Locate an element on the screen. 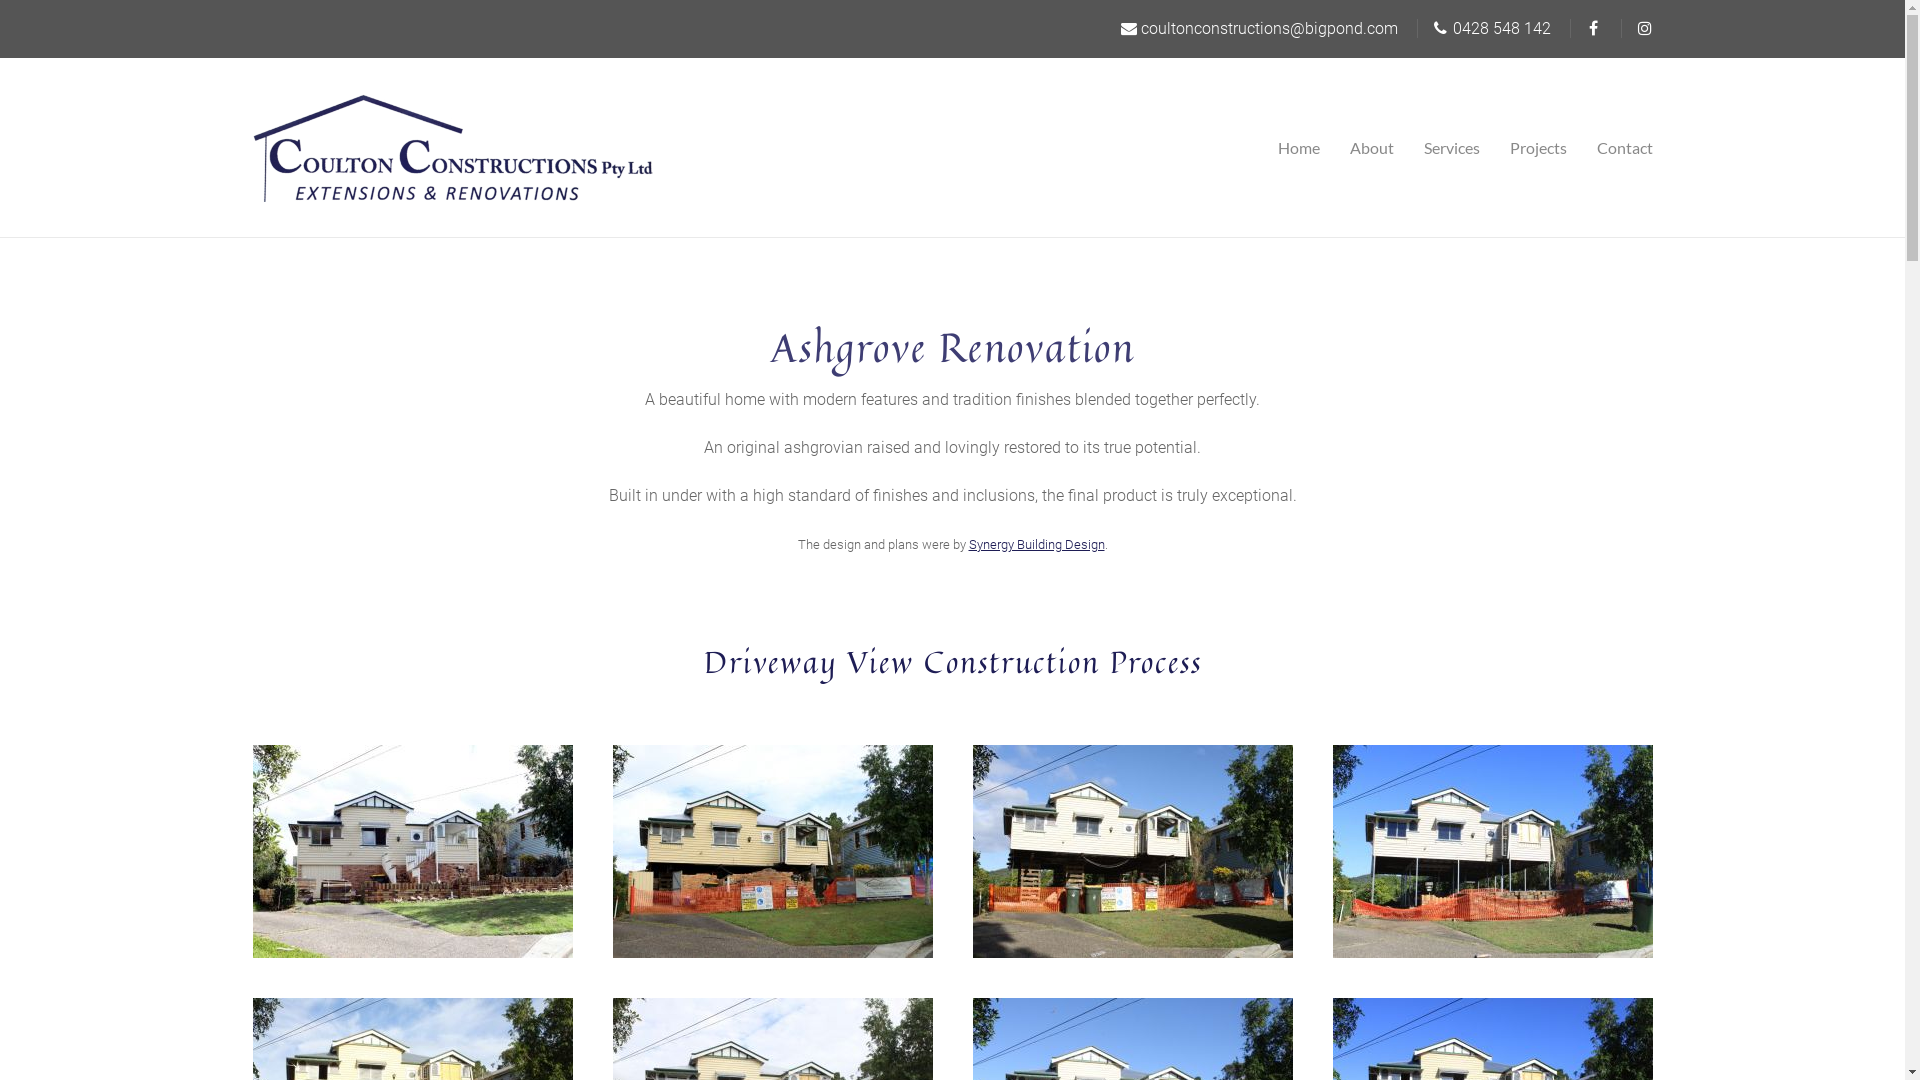  Projects is located at coordinates (1538, 148).